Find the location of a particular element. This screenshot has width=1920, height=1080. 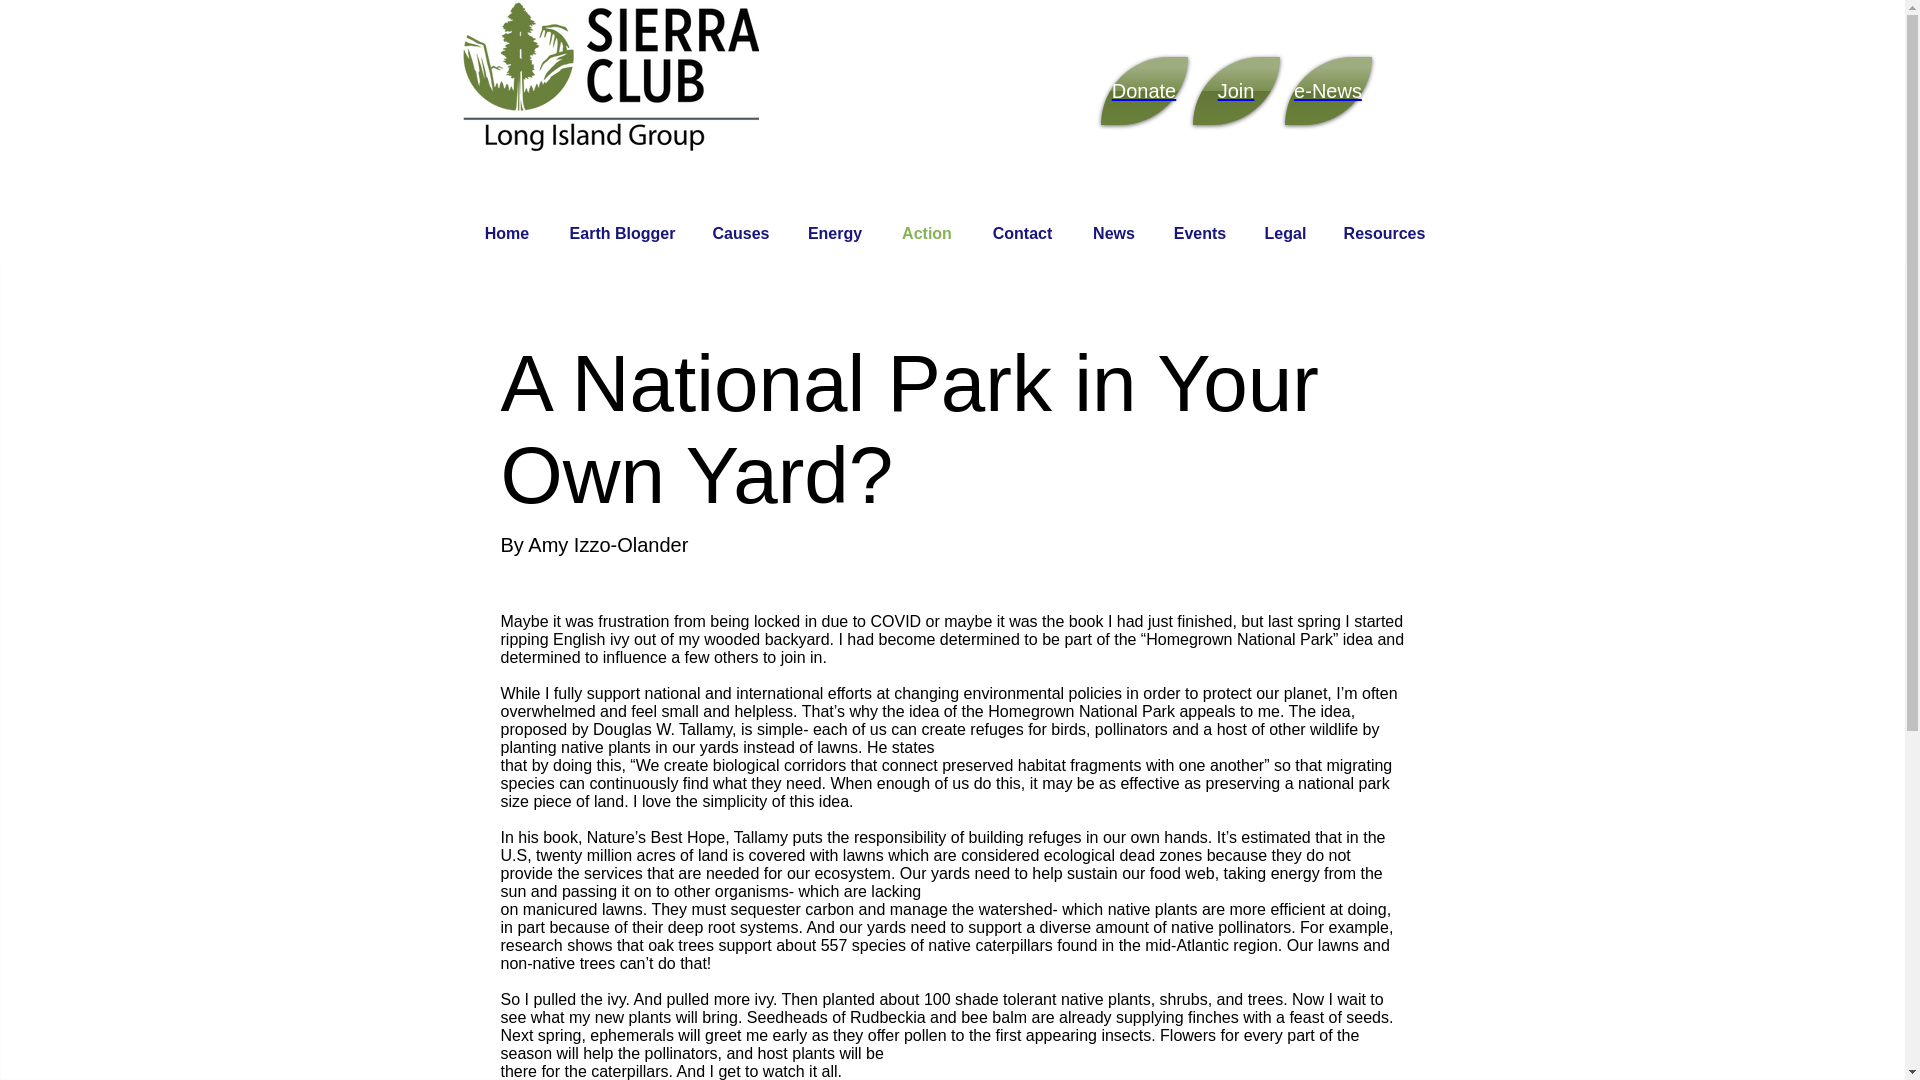

Energy is located at coordinates (834, 234).